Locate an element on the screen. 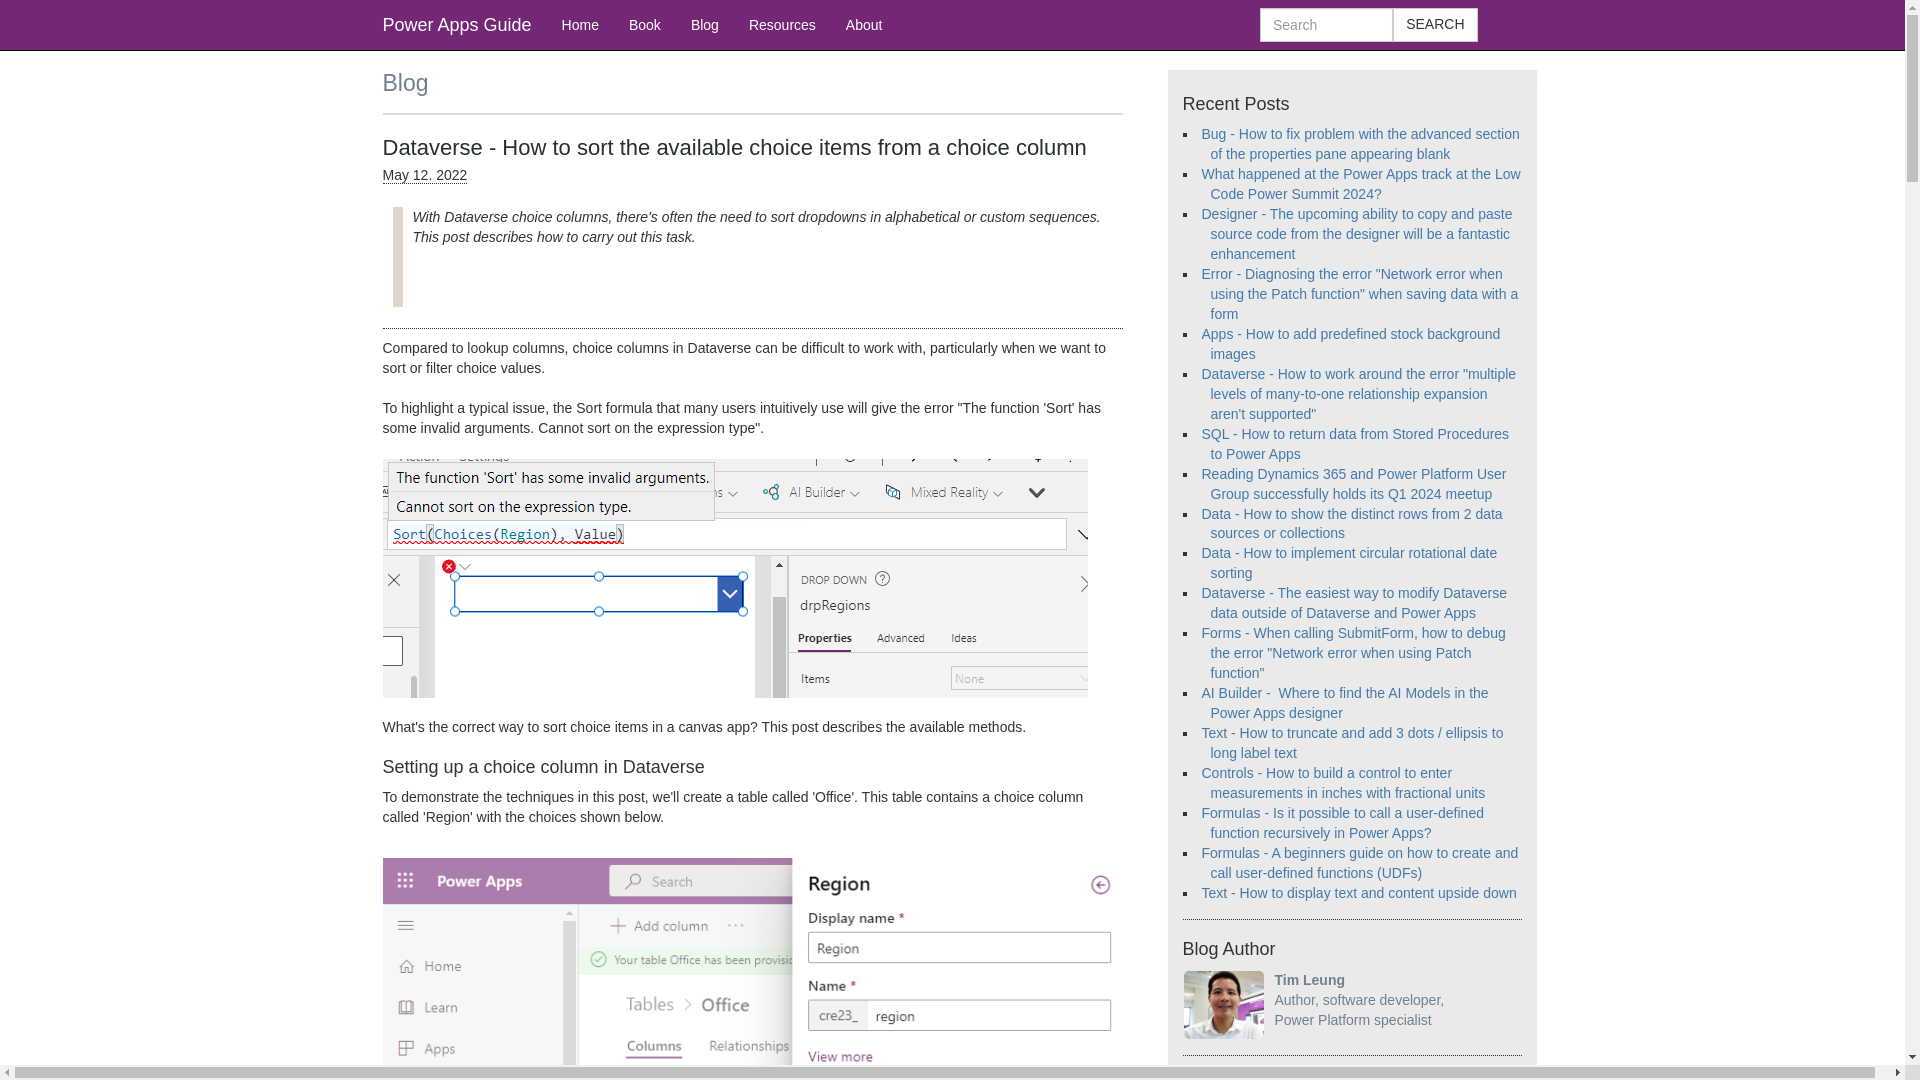  Home is located at coordinates (580, 24).